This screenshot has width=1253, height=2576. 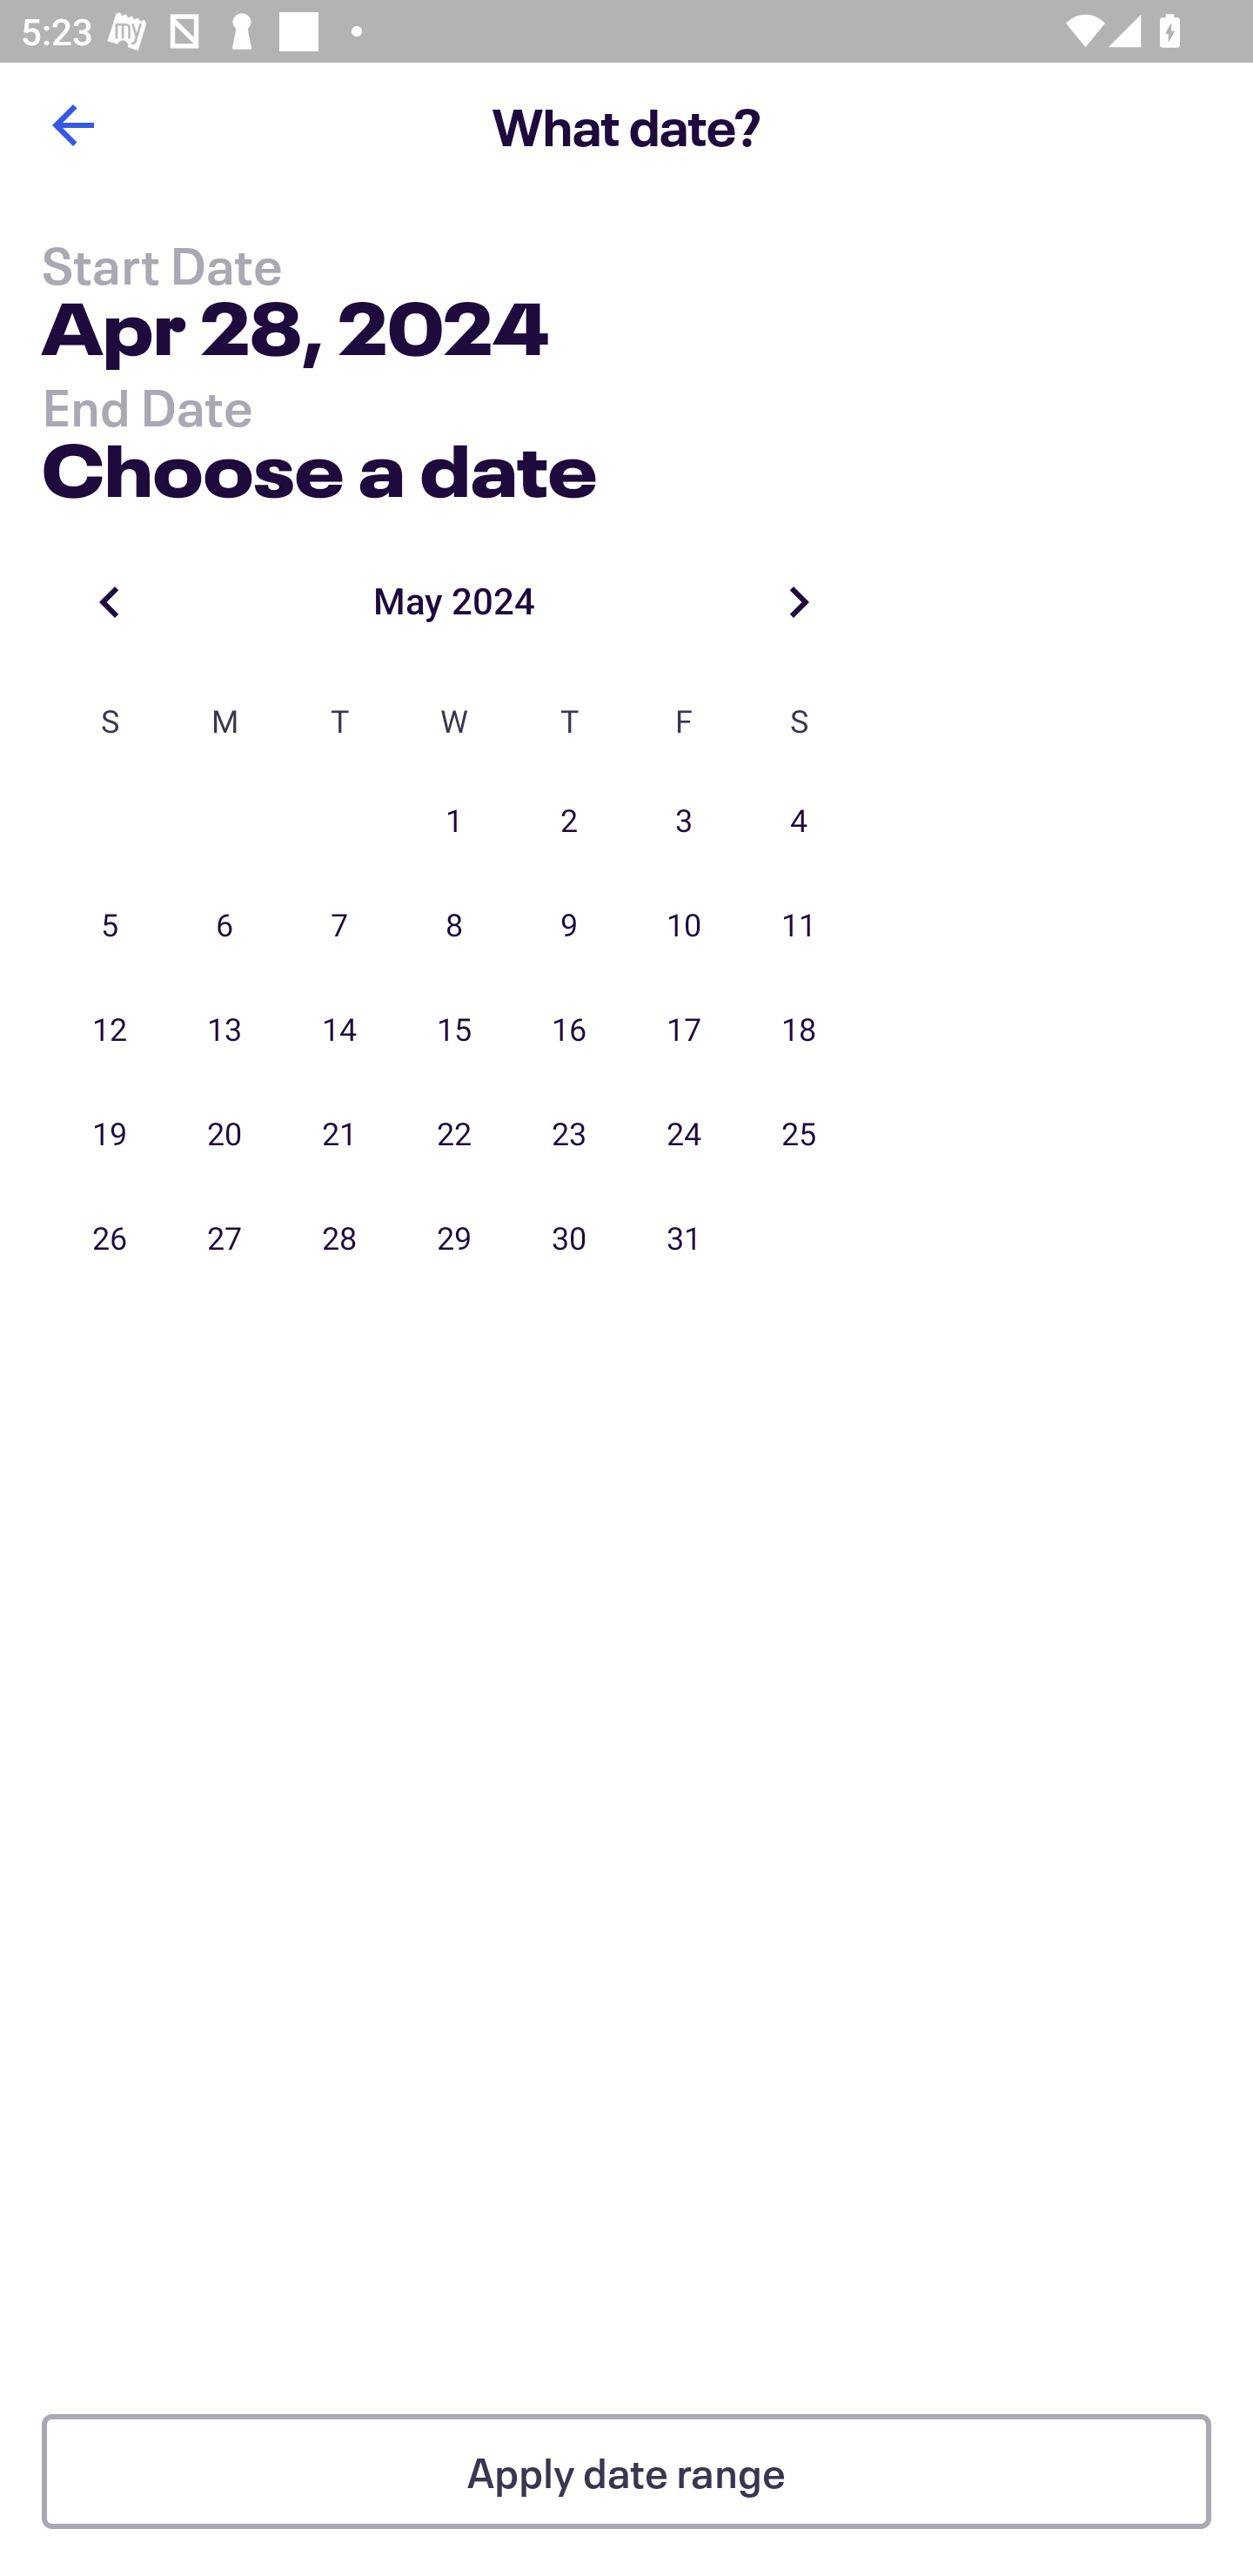 I want to click on 22 22 May 2024, so click(x=454, y=1135).